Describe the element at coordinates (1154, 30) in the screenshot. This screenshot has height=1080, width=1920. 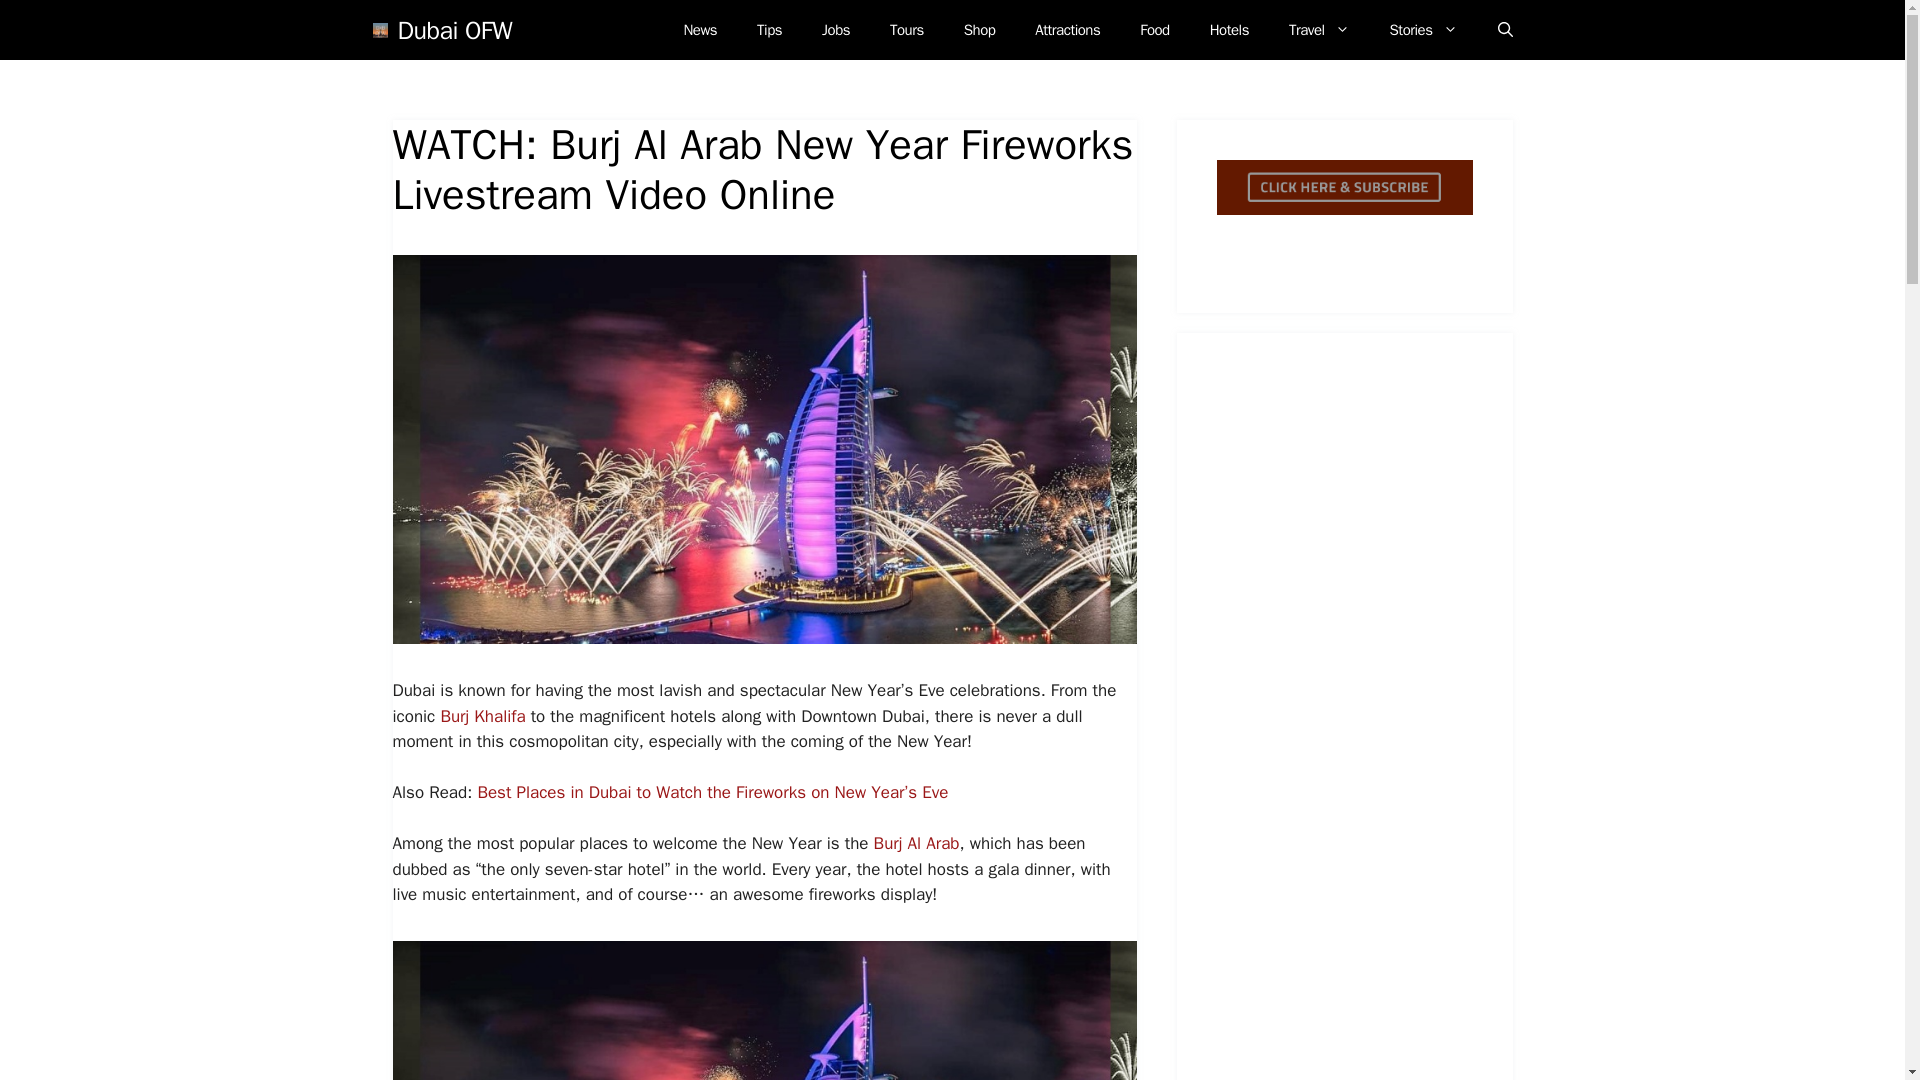
I see `Restaurants in Dubai` at that location.